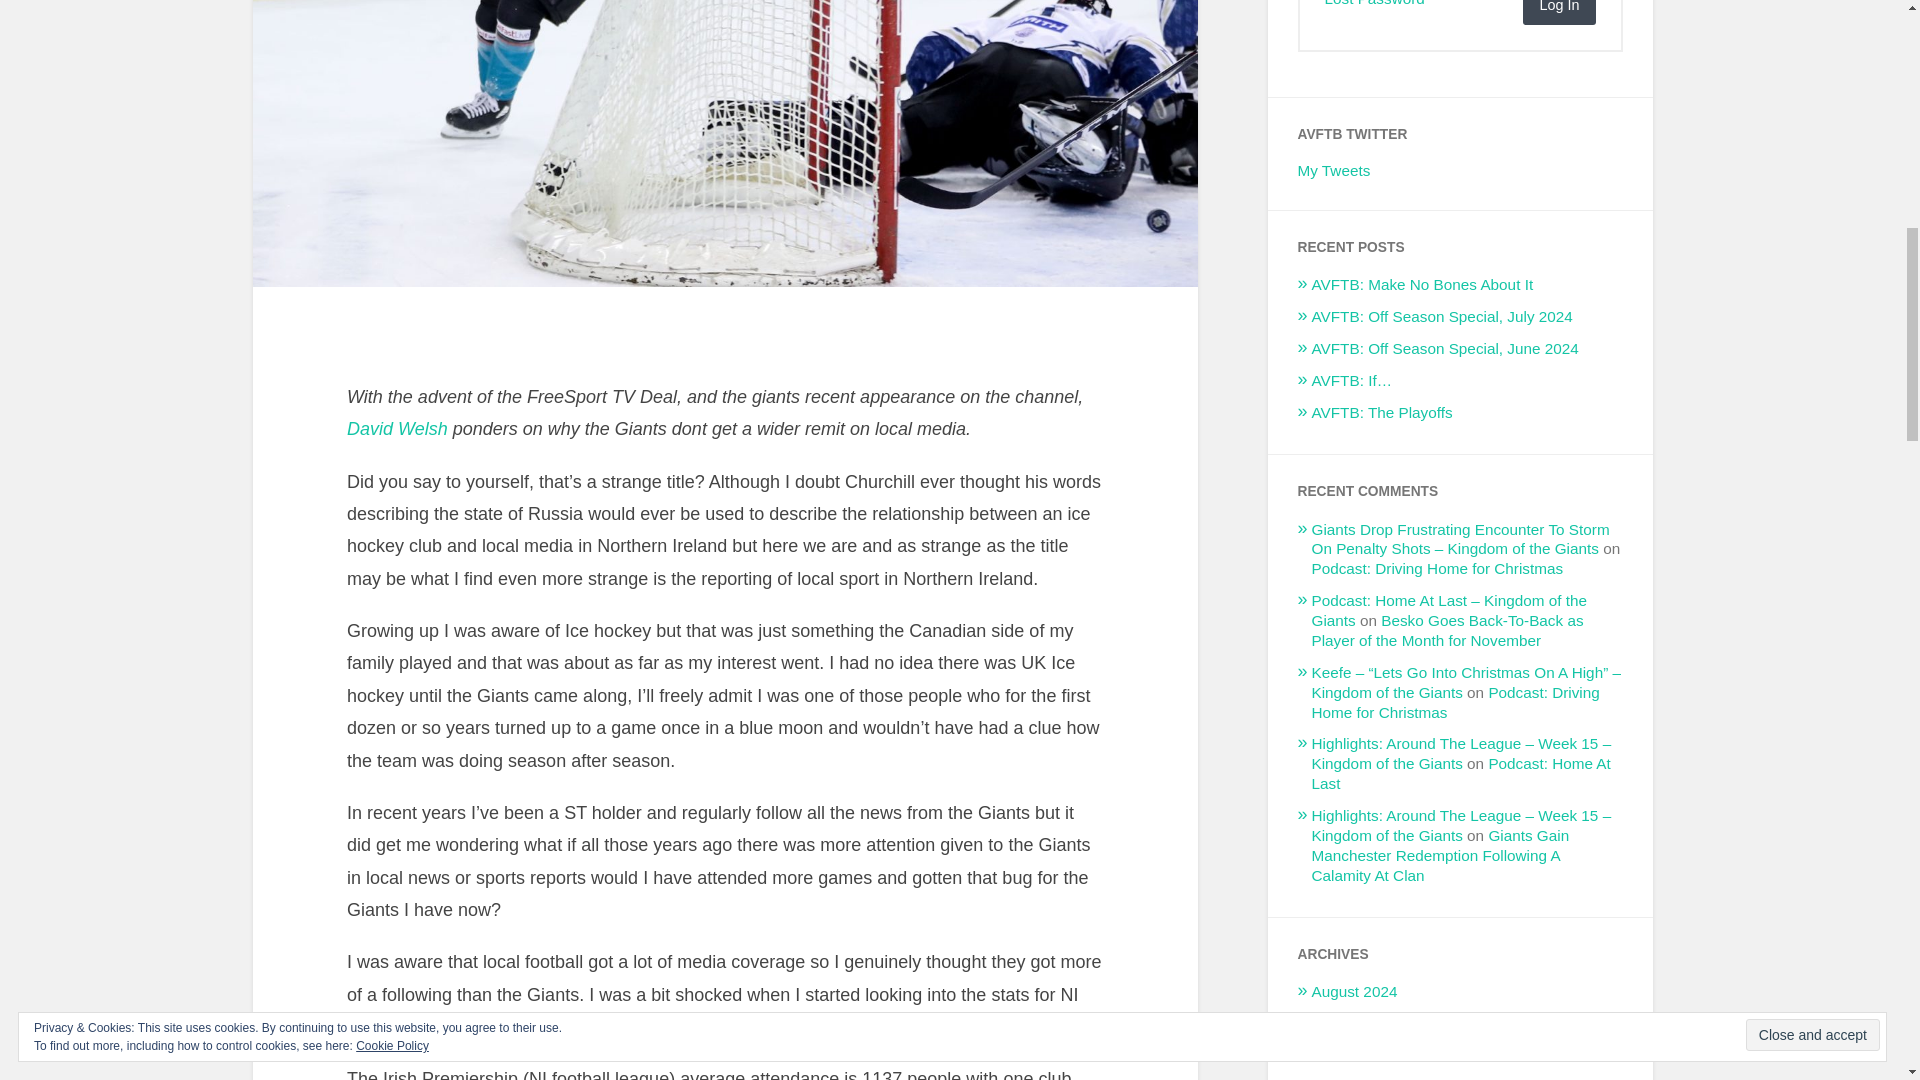 Image resolution: width=1920 pixels, height=1080 pixels. Describe the element at coordinates (1334, 170) in the screenshot. I see `My Tweets` at that location.